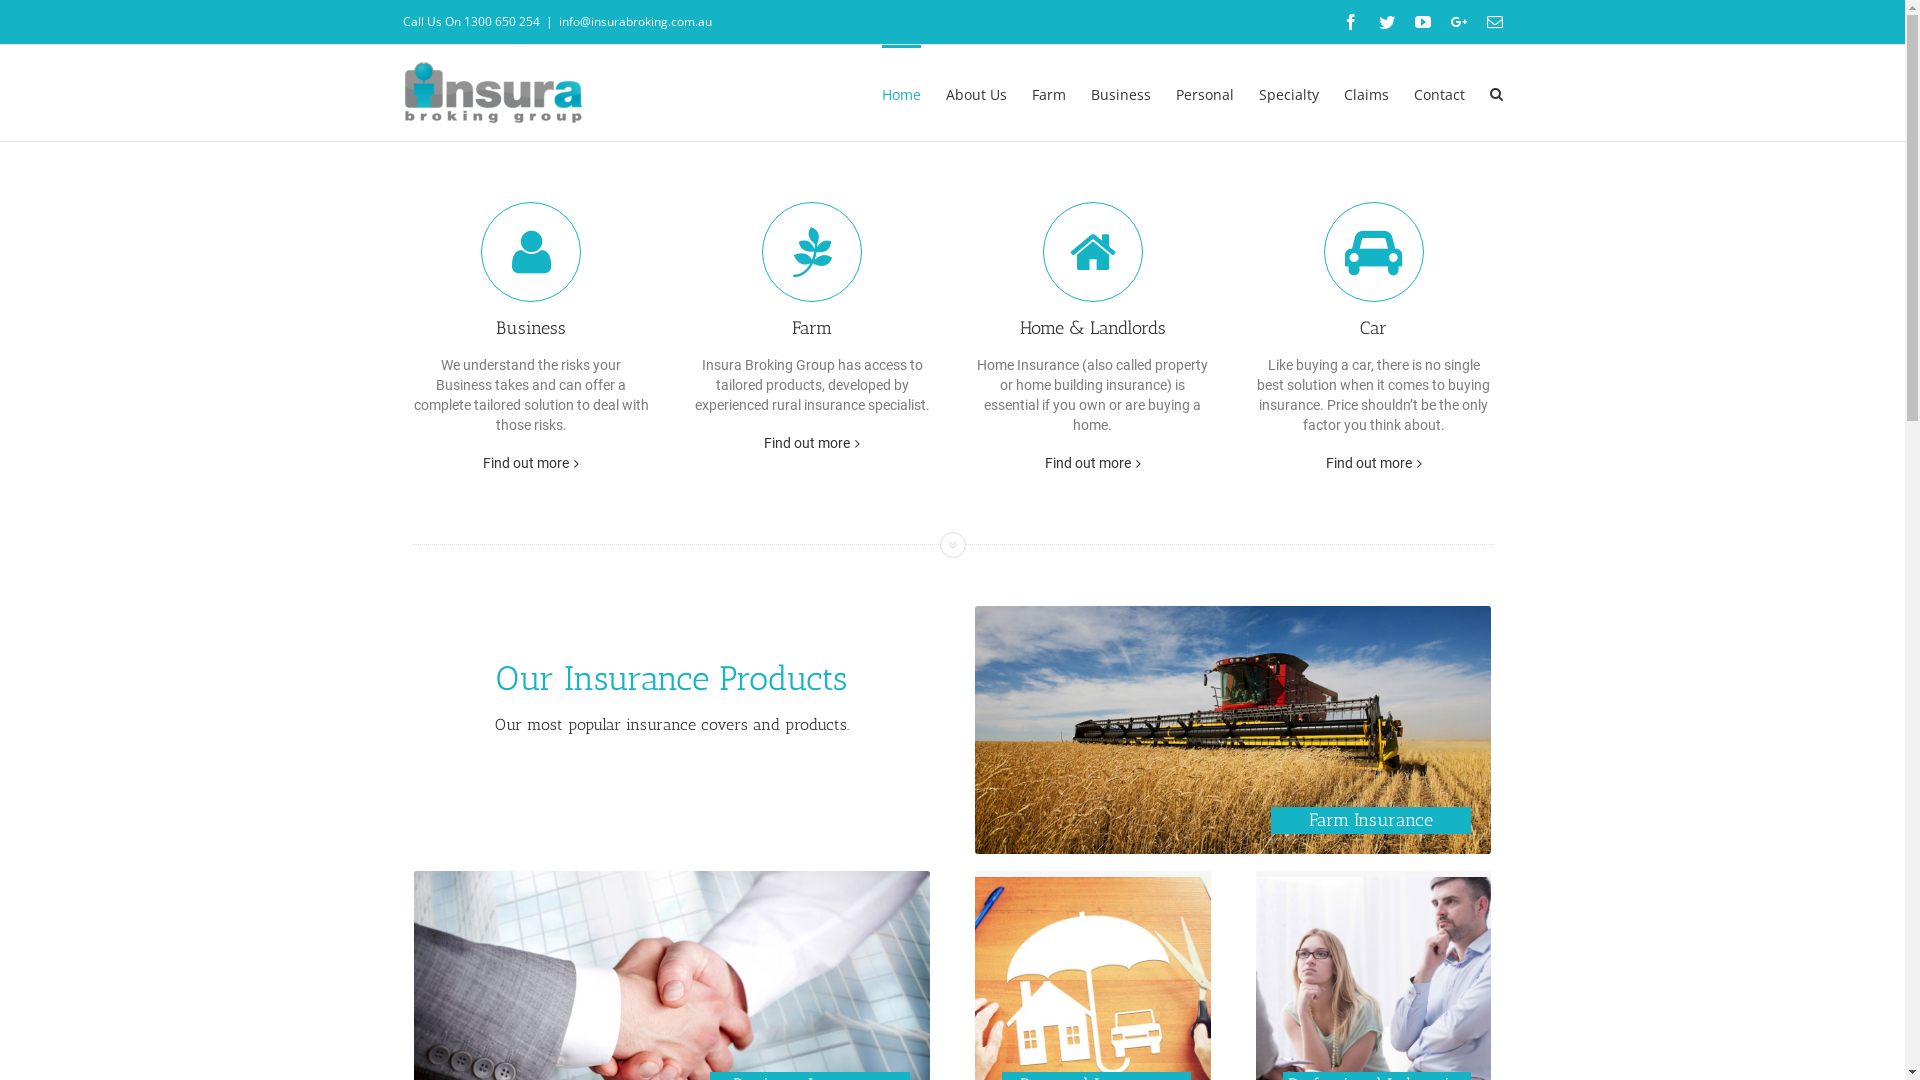 This screenshot has width=1920, height=1080. Describe the element at coordinates (807, 443) in the screenshot. I see `Find out more` at that location.